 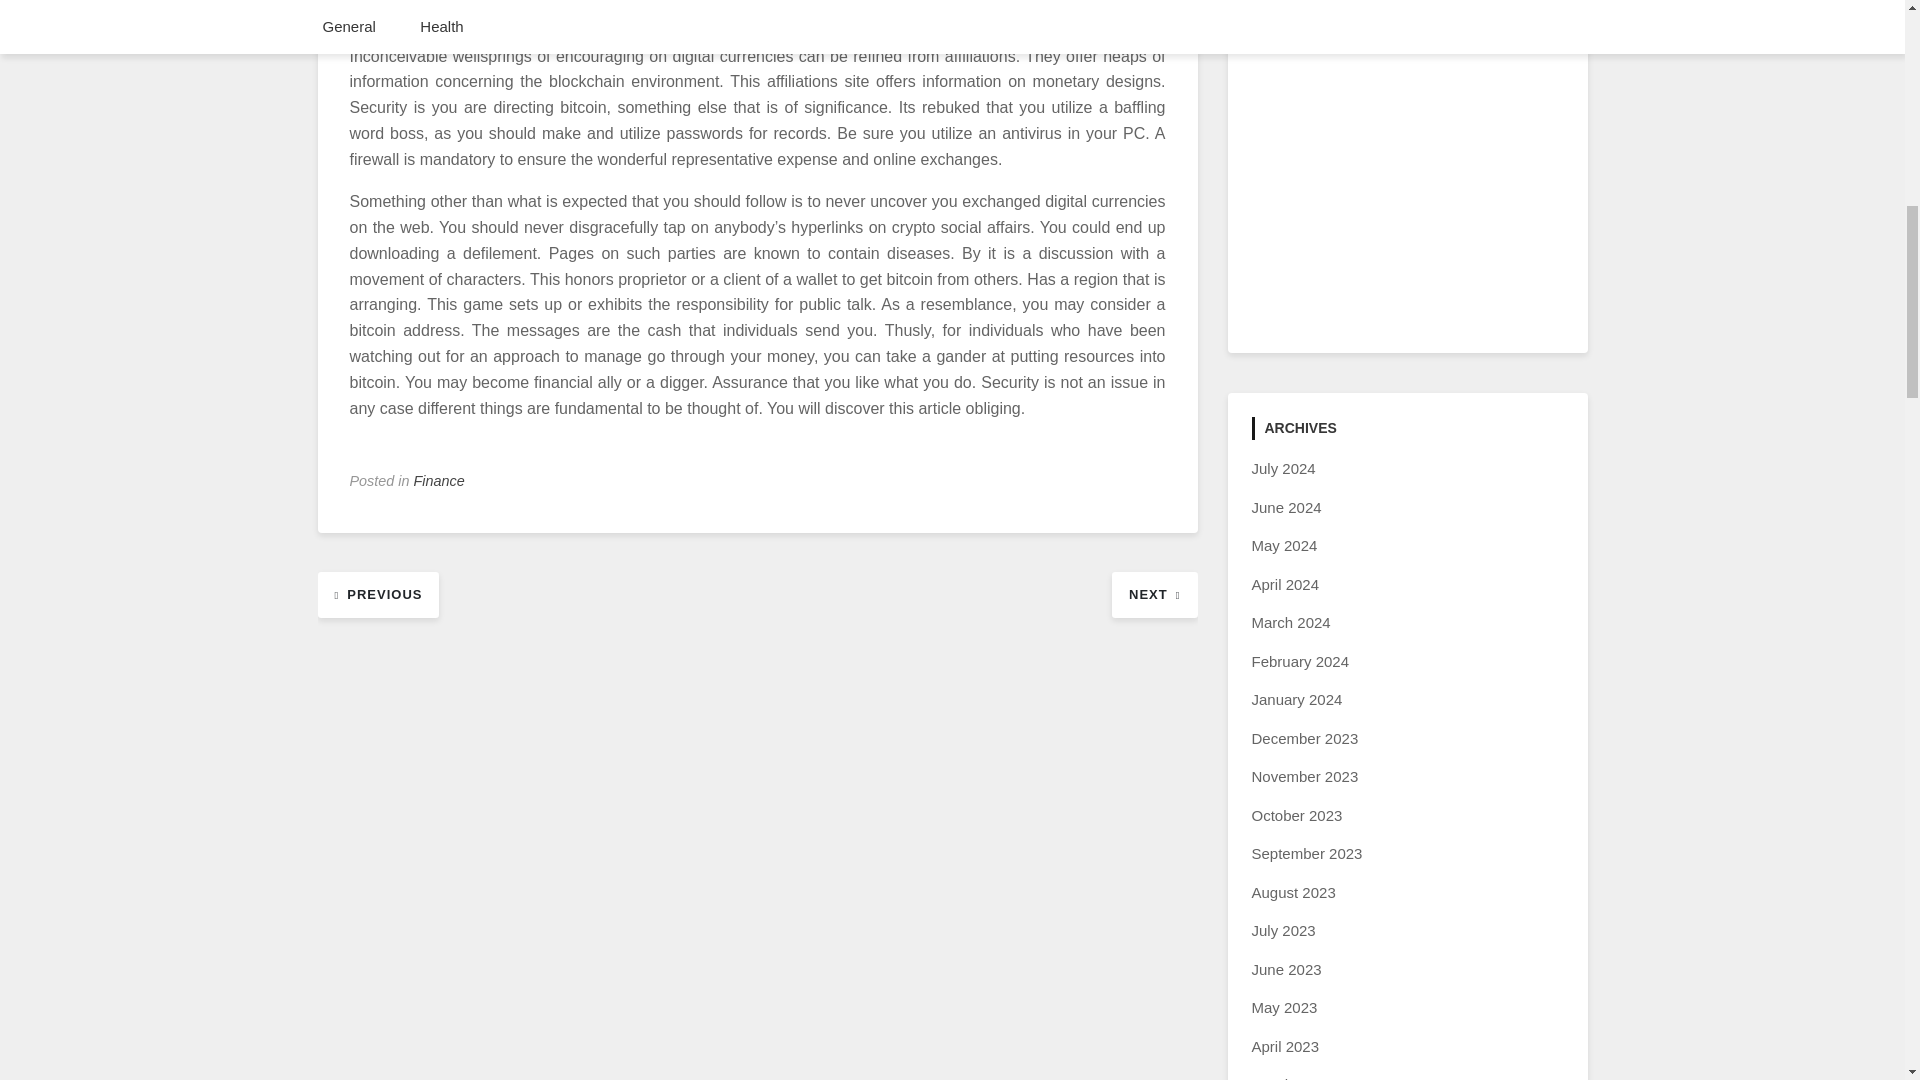 I want to click on December 2023, so click(x=1305, y=738).